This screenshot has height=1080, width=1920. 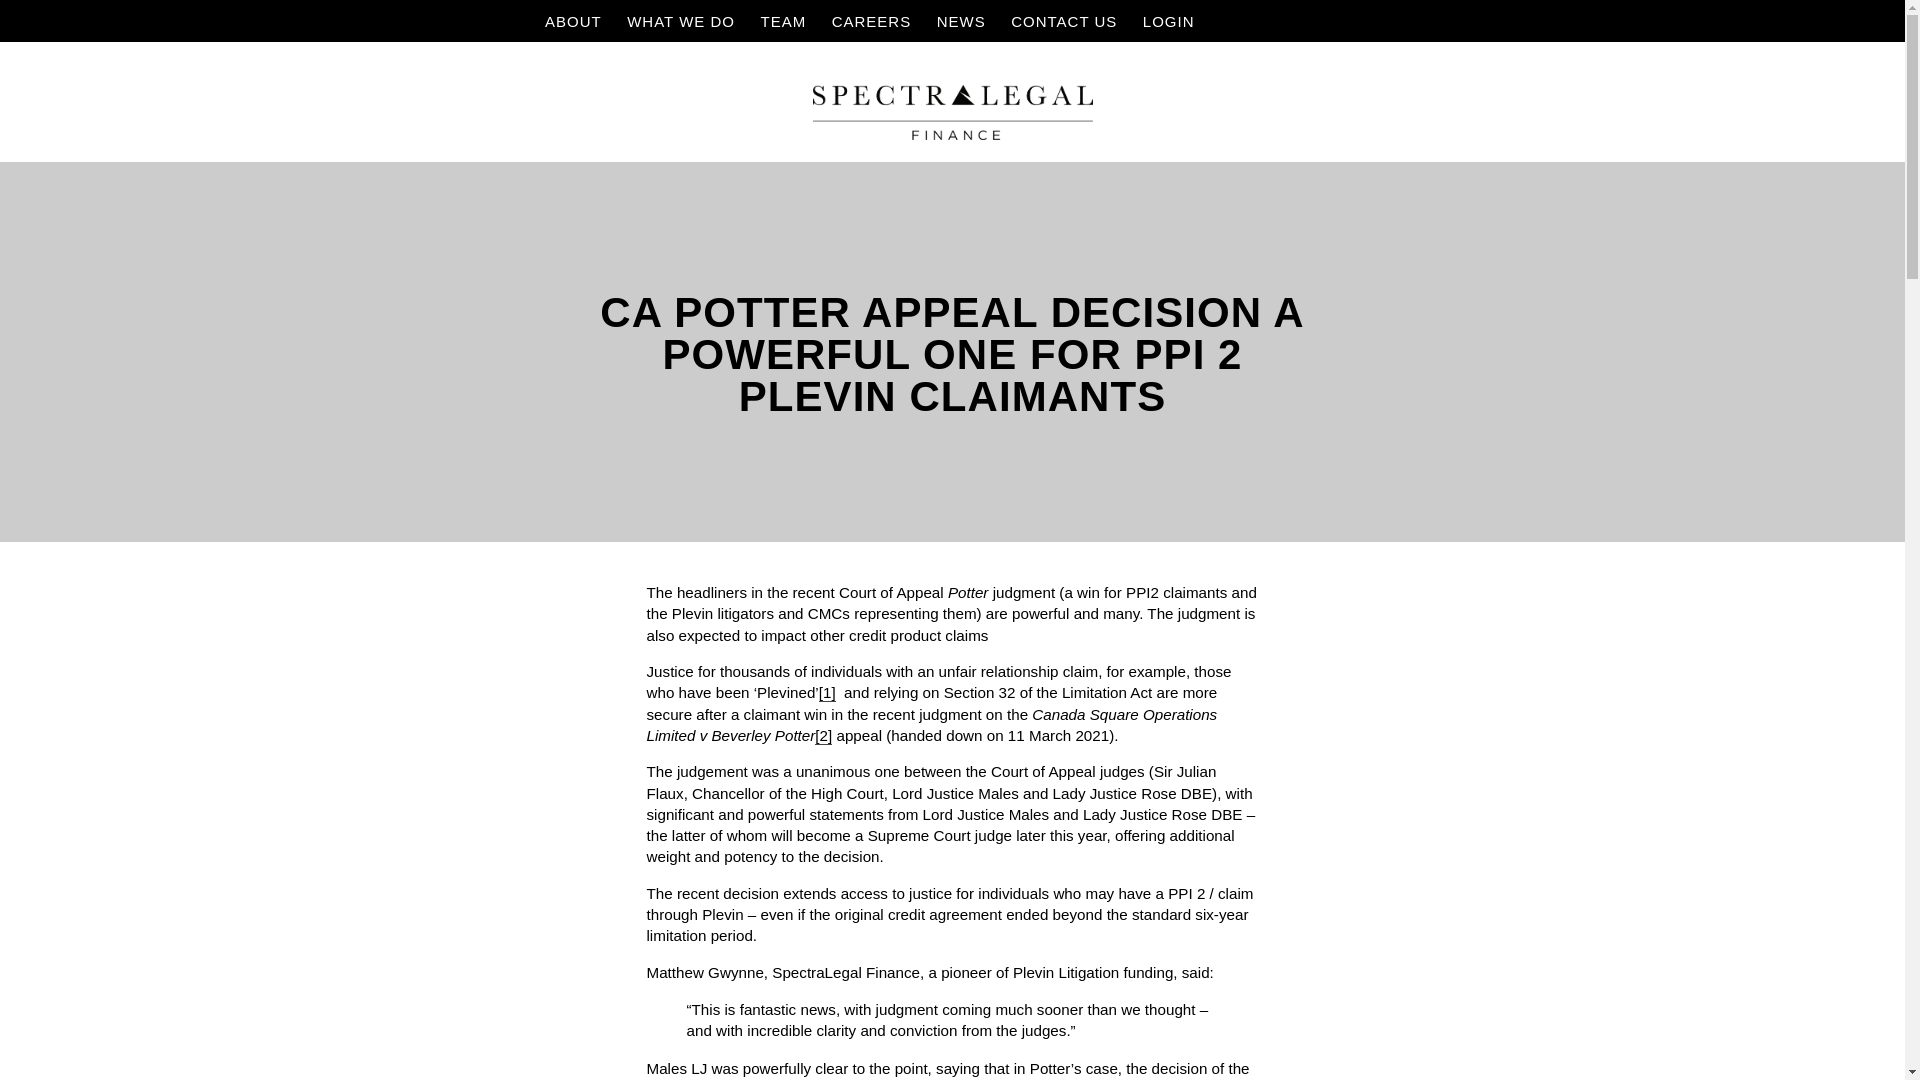 What do you see at coordinates (578, 22) in the screenshot?
I see `ABOUT` at bounding box center [578, 22].